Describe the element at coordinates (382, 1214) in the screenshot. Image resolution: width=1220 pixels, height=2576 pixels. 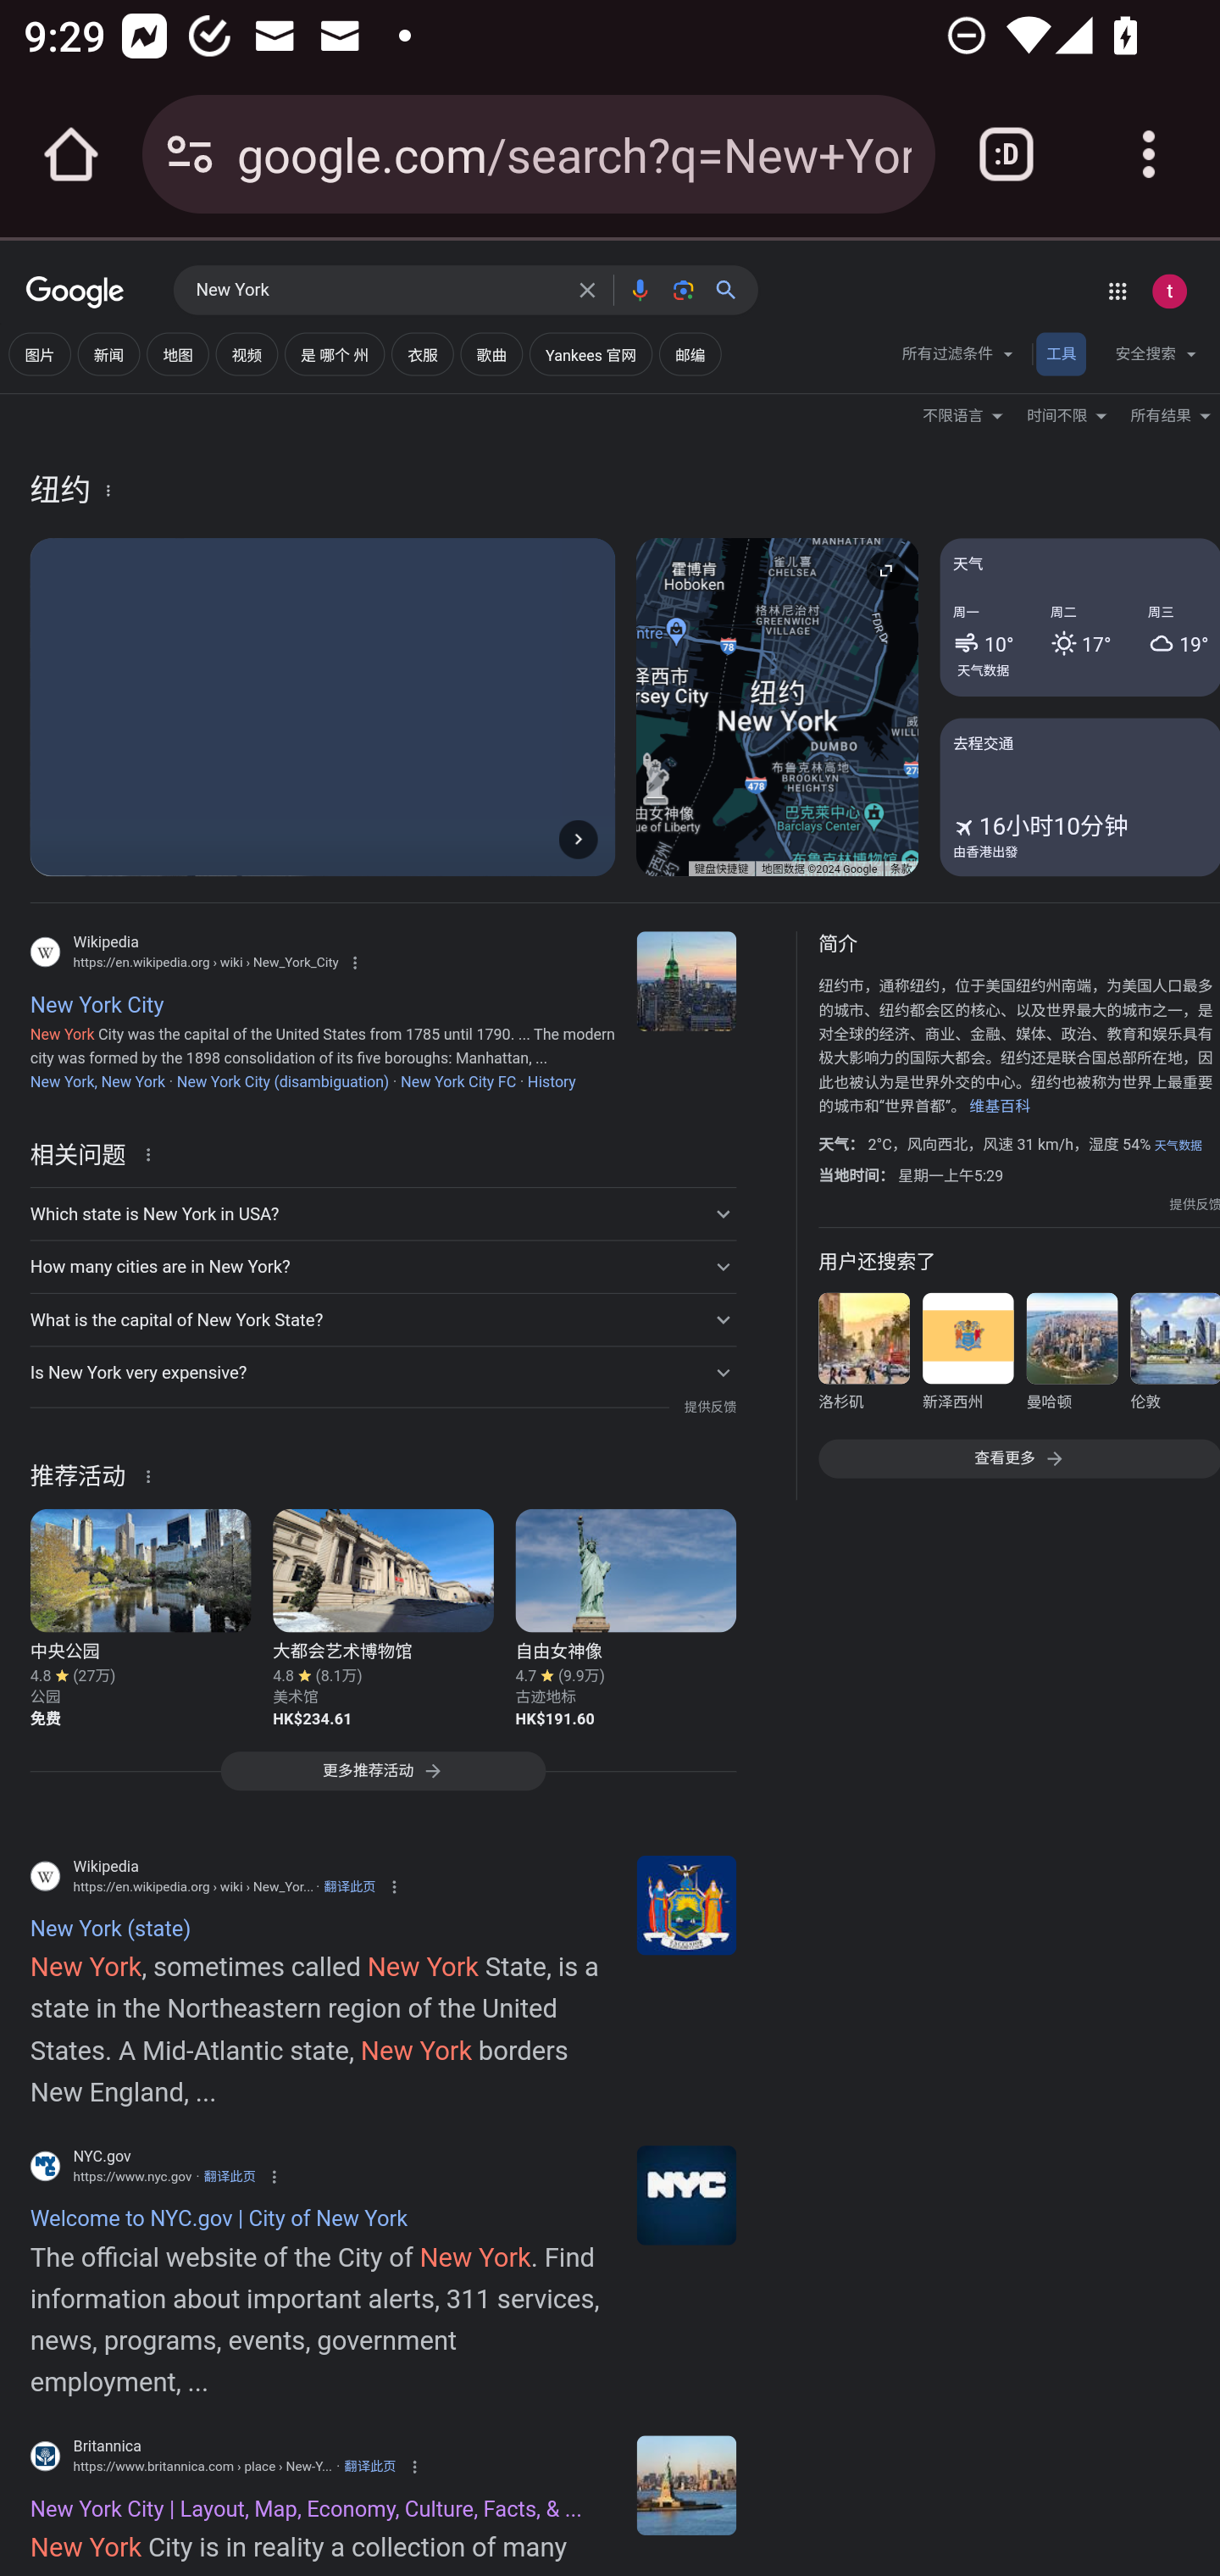
I see `Which state is New York in USA?` at that location.